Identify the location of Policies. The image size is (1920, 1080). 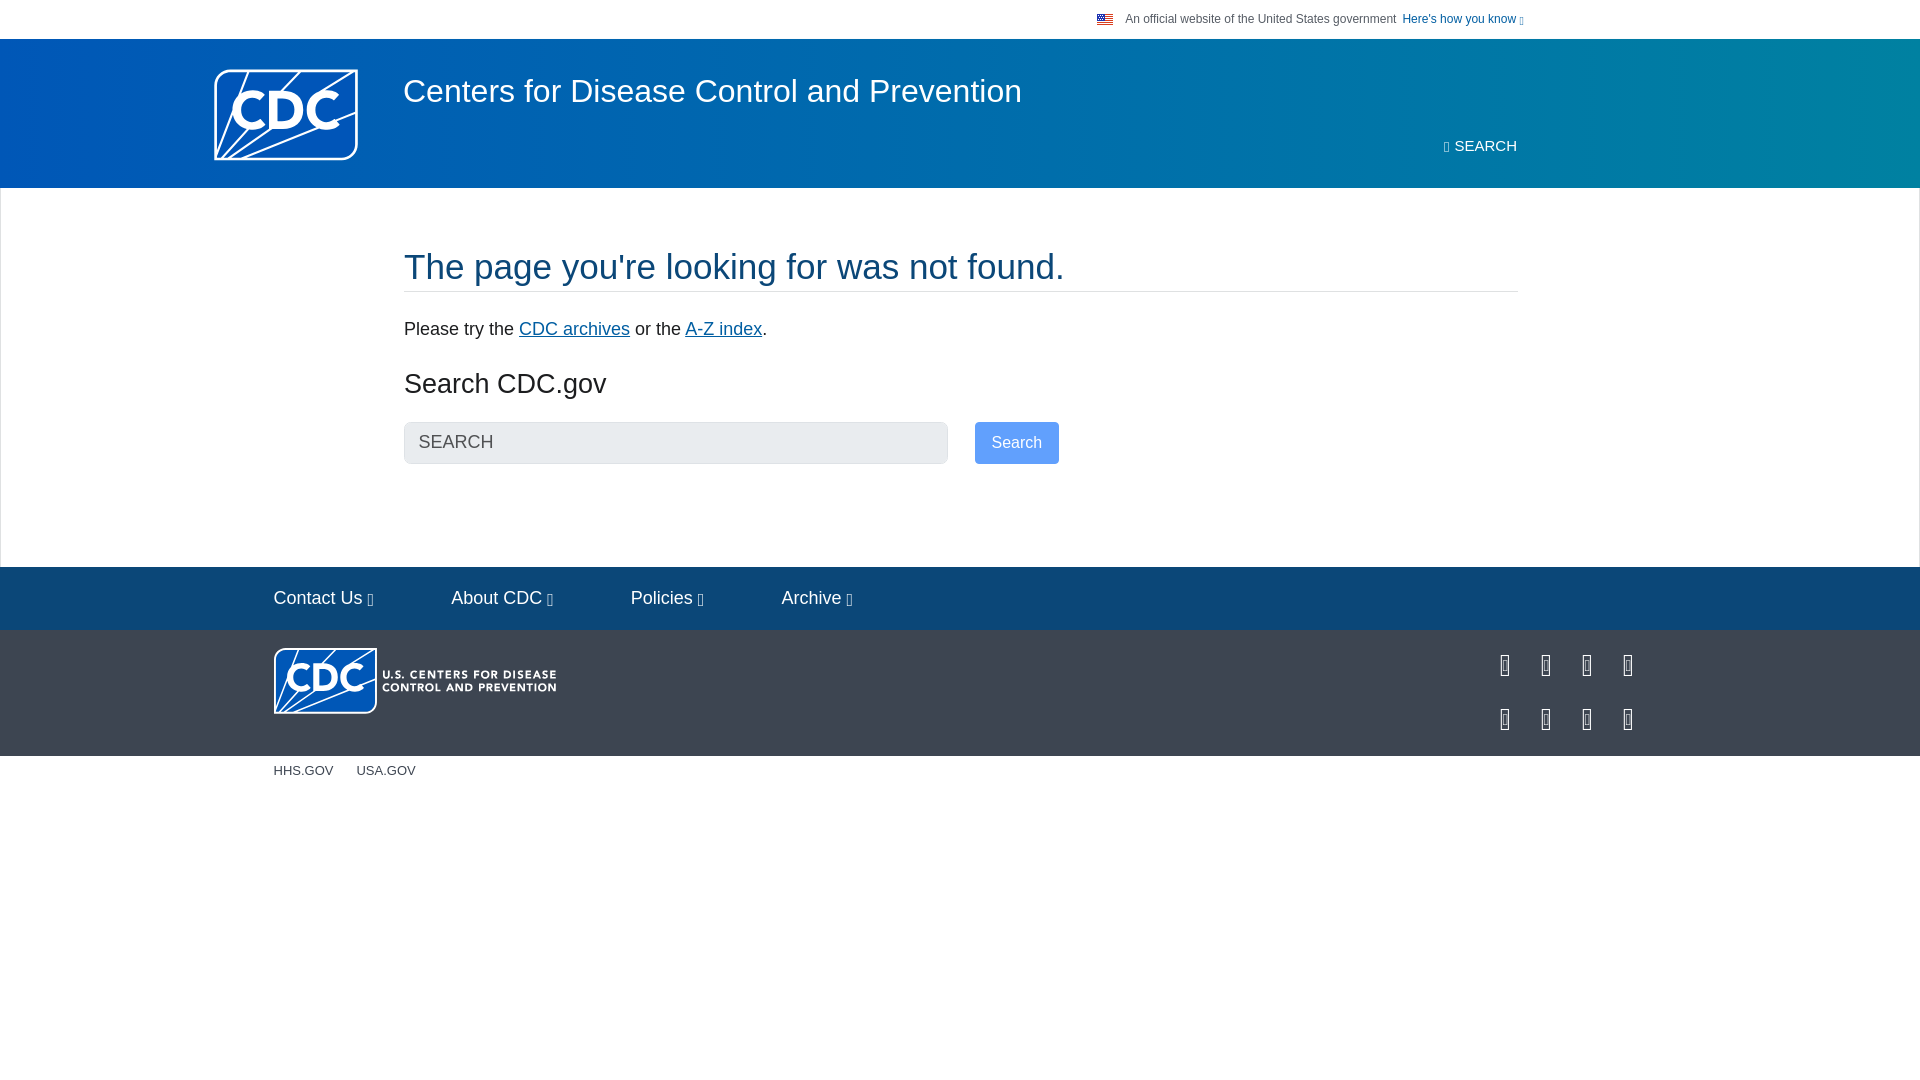
(668, 598).